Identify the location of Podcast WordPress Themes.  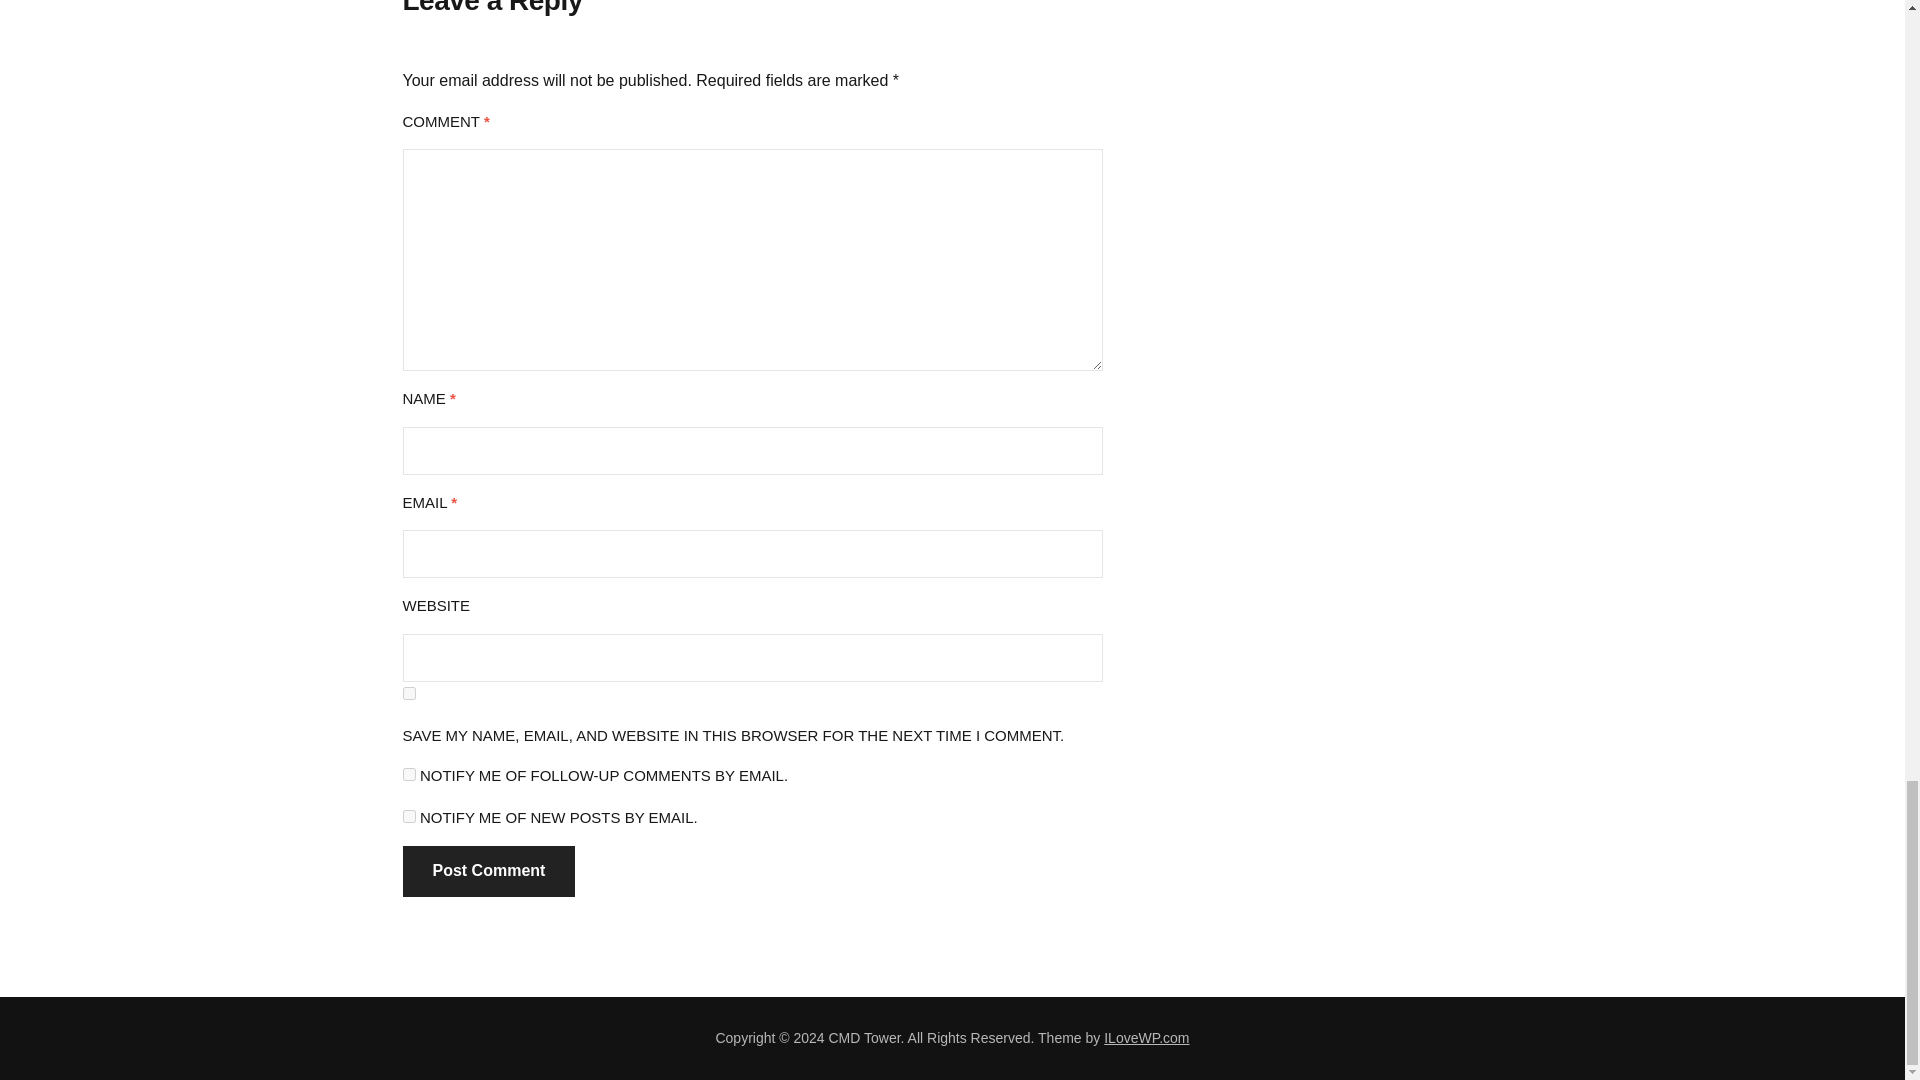
(1146, 1038).